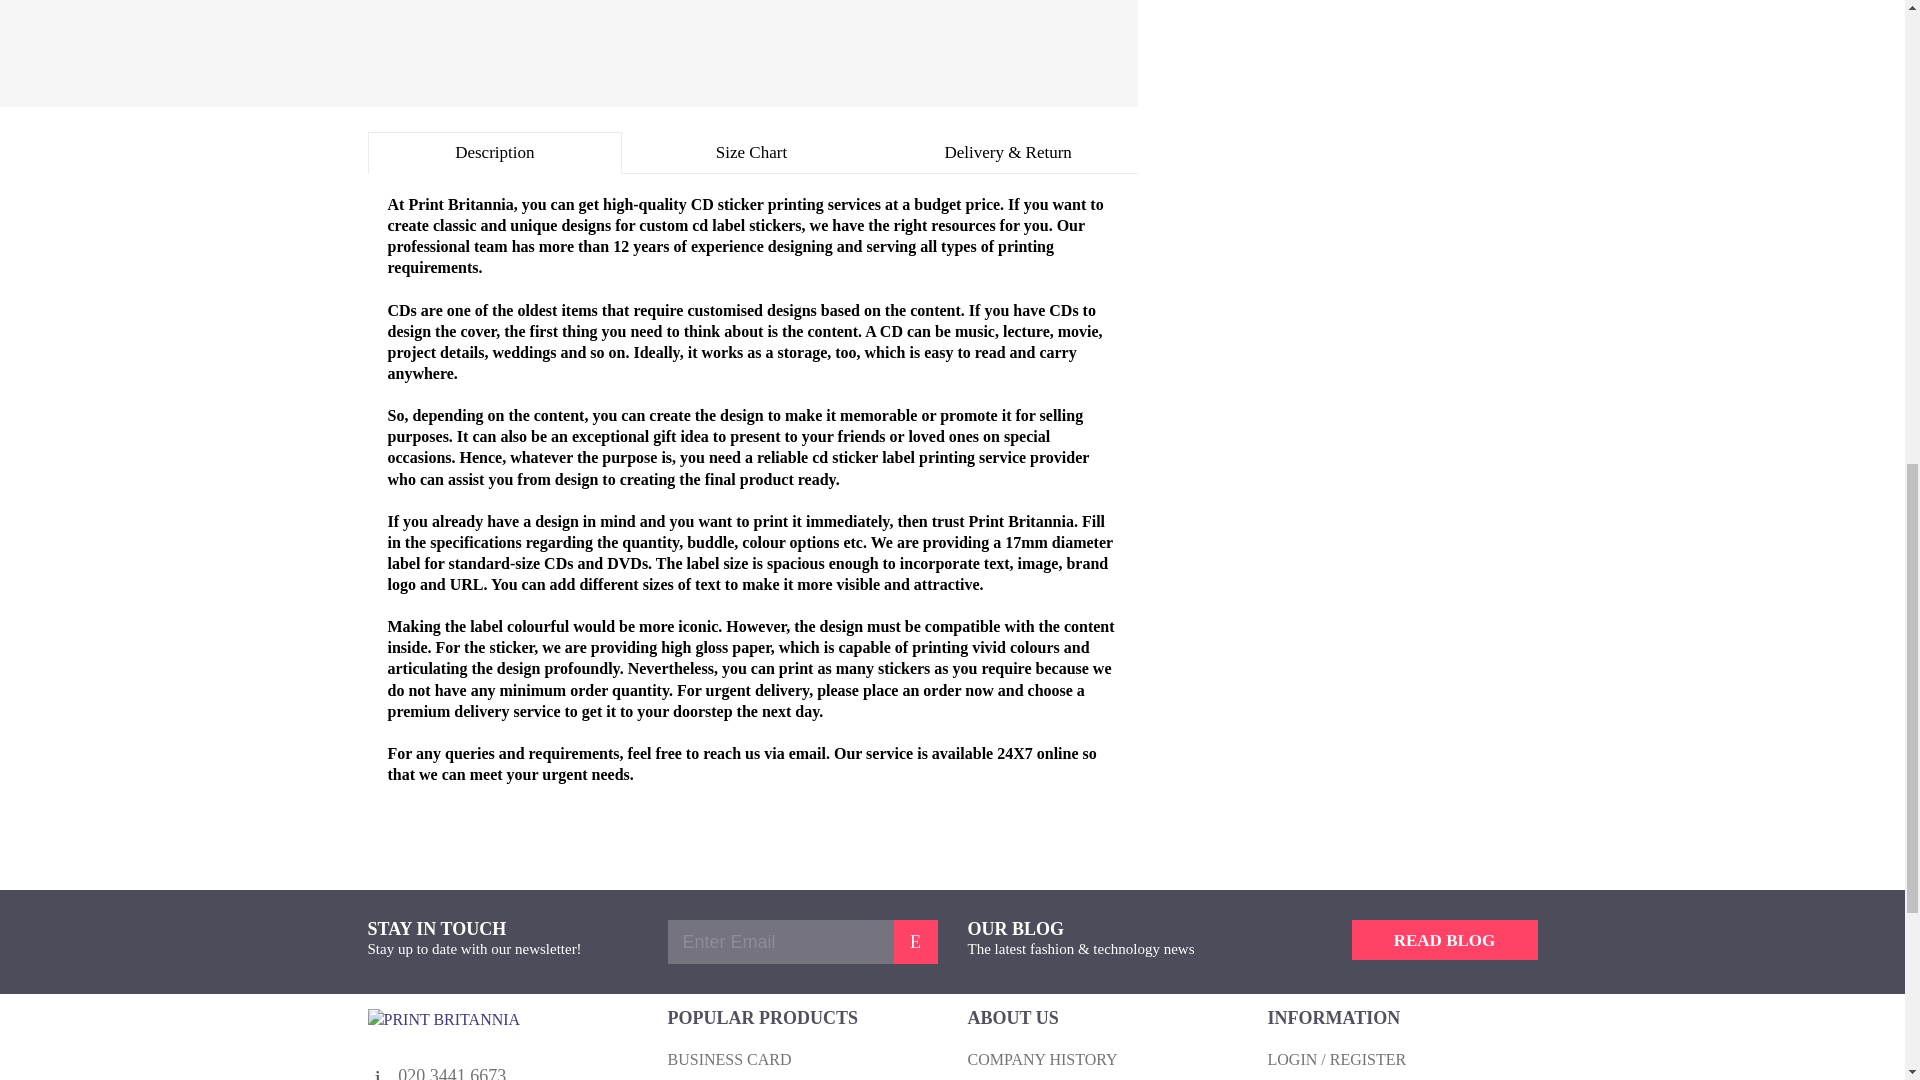  What do you see at coordinates (916, 942) in the screenshot?
I see `GO` at bounding box center [916, 942].